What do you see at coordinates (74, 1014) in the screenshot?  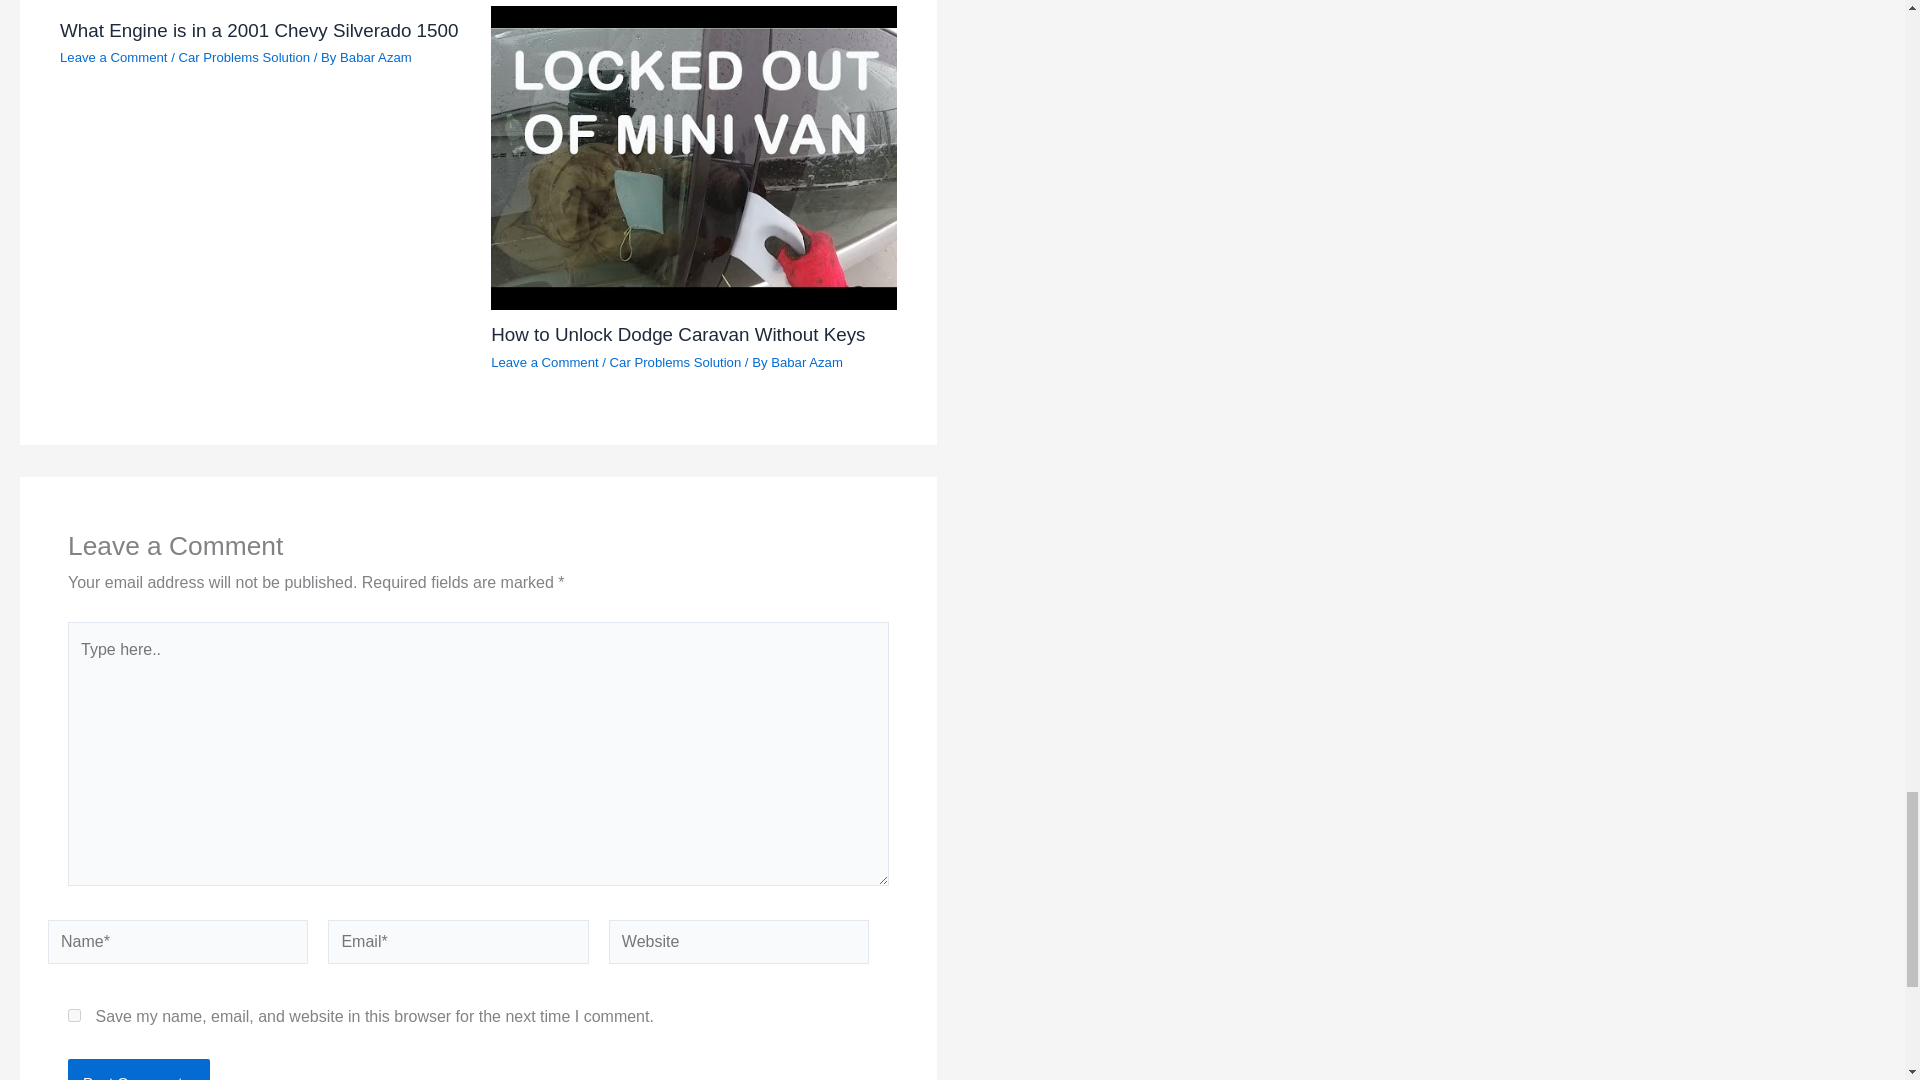 I see `yes` at bounding box center [74, 1014].